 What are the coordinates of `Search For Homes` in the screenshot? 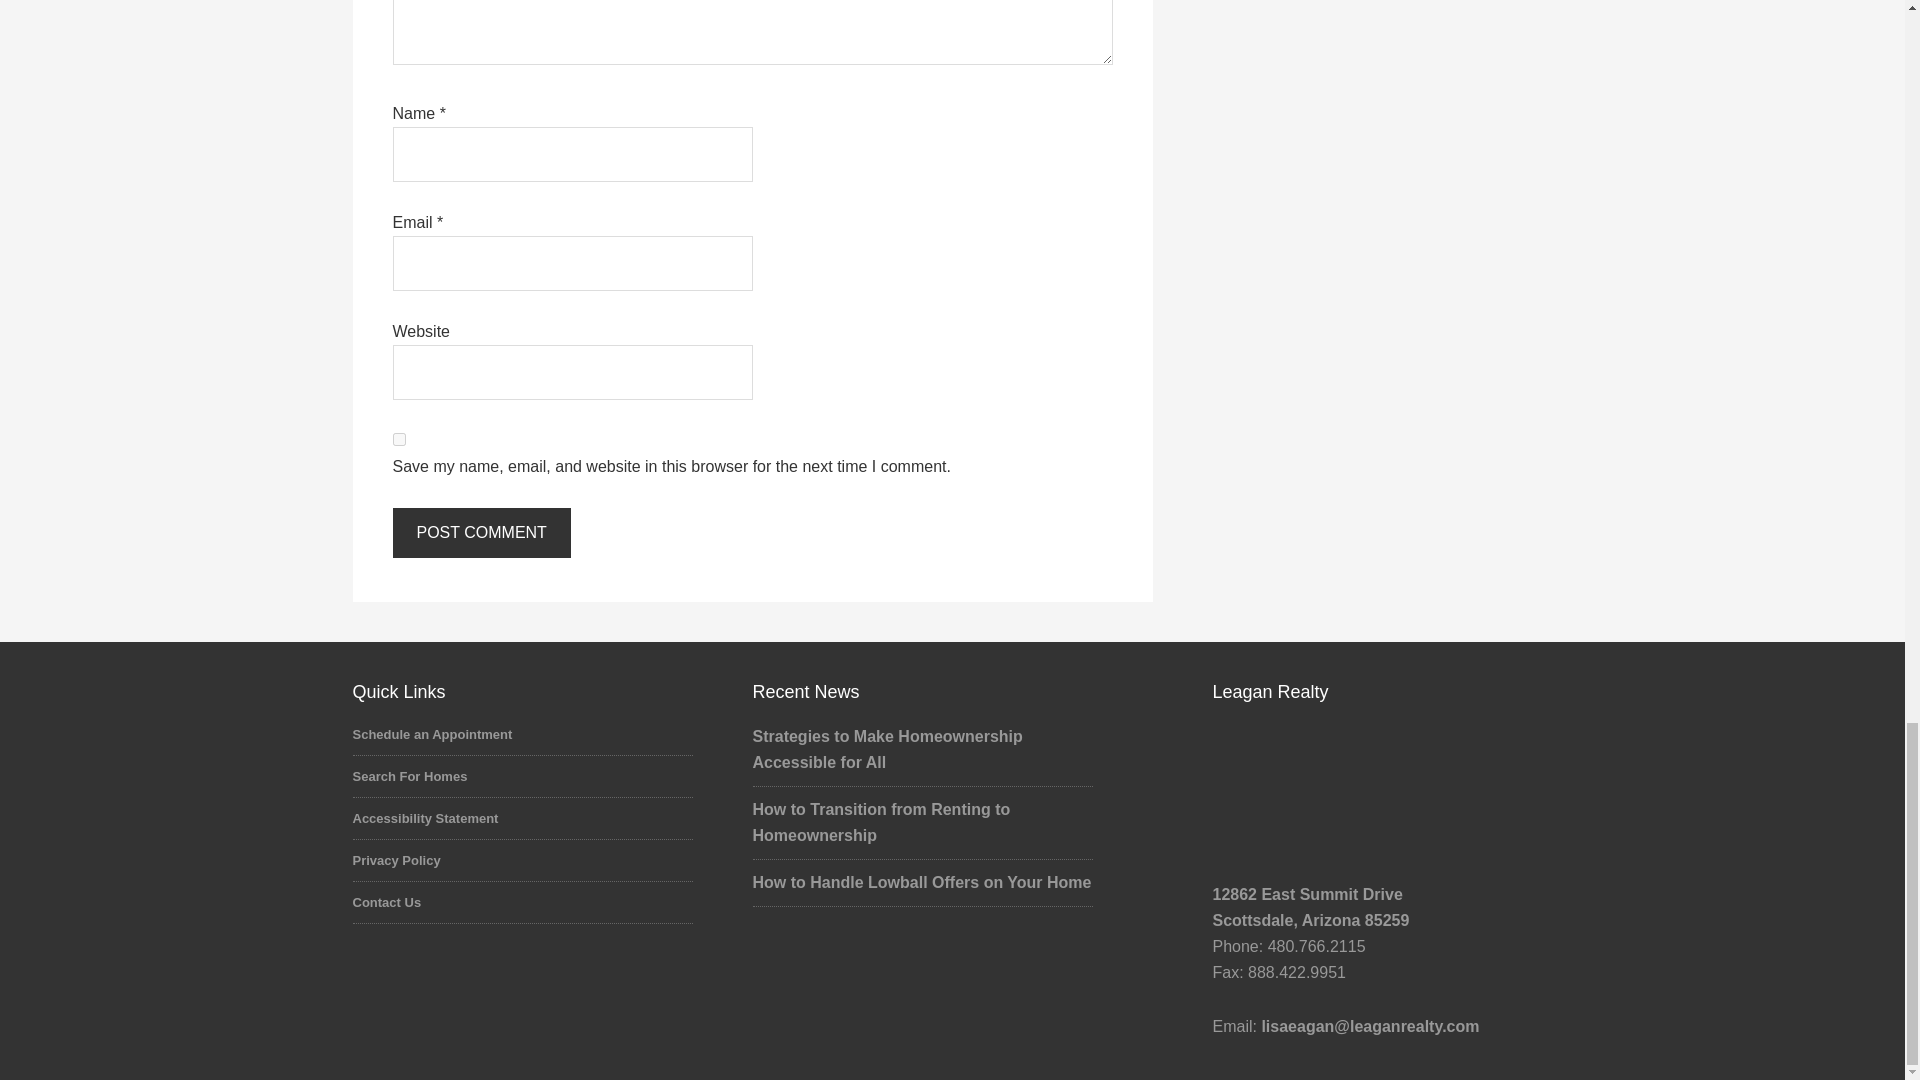 It's located at (408, 776).